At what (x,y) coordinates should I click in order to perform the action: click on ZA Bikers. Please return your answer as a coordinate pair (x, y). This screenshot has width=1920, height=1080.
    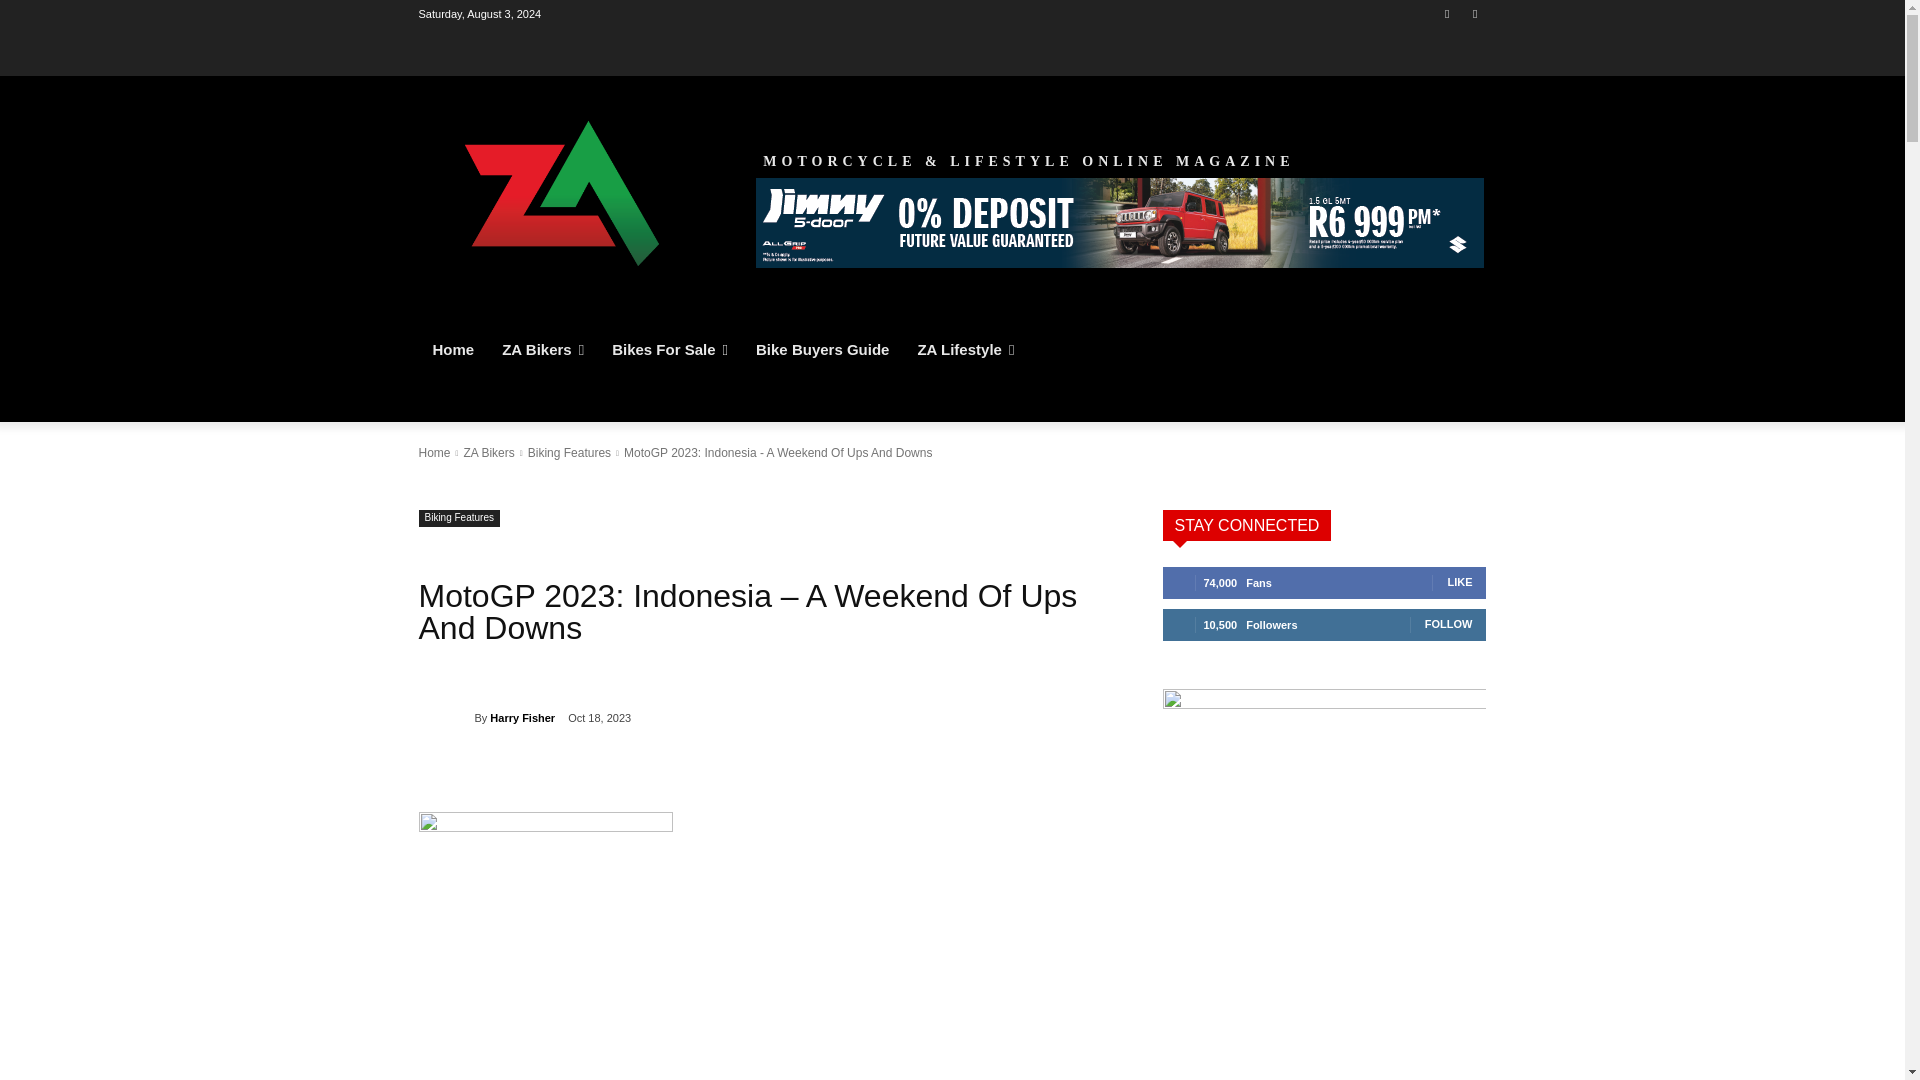
    Looking at the image, I should click on (542, 350).